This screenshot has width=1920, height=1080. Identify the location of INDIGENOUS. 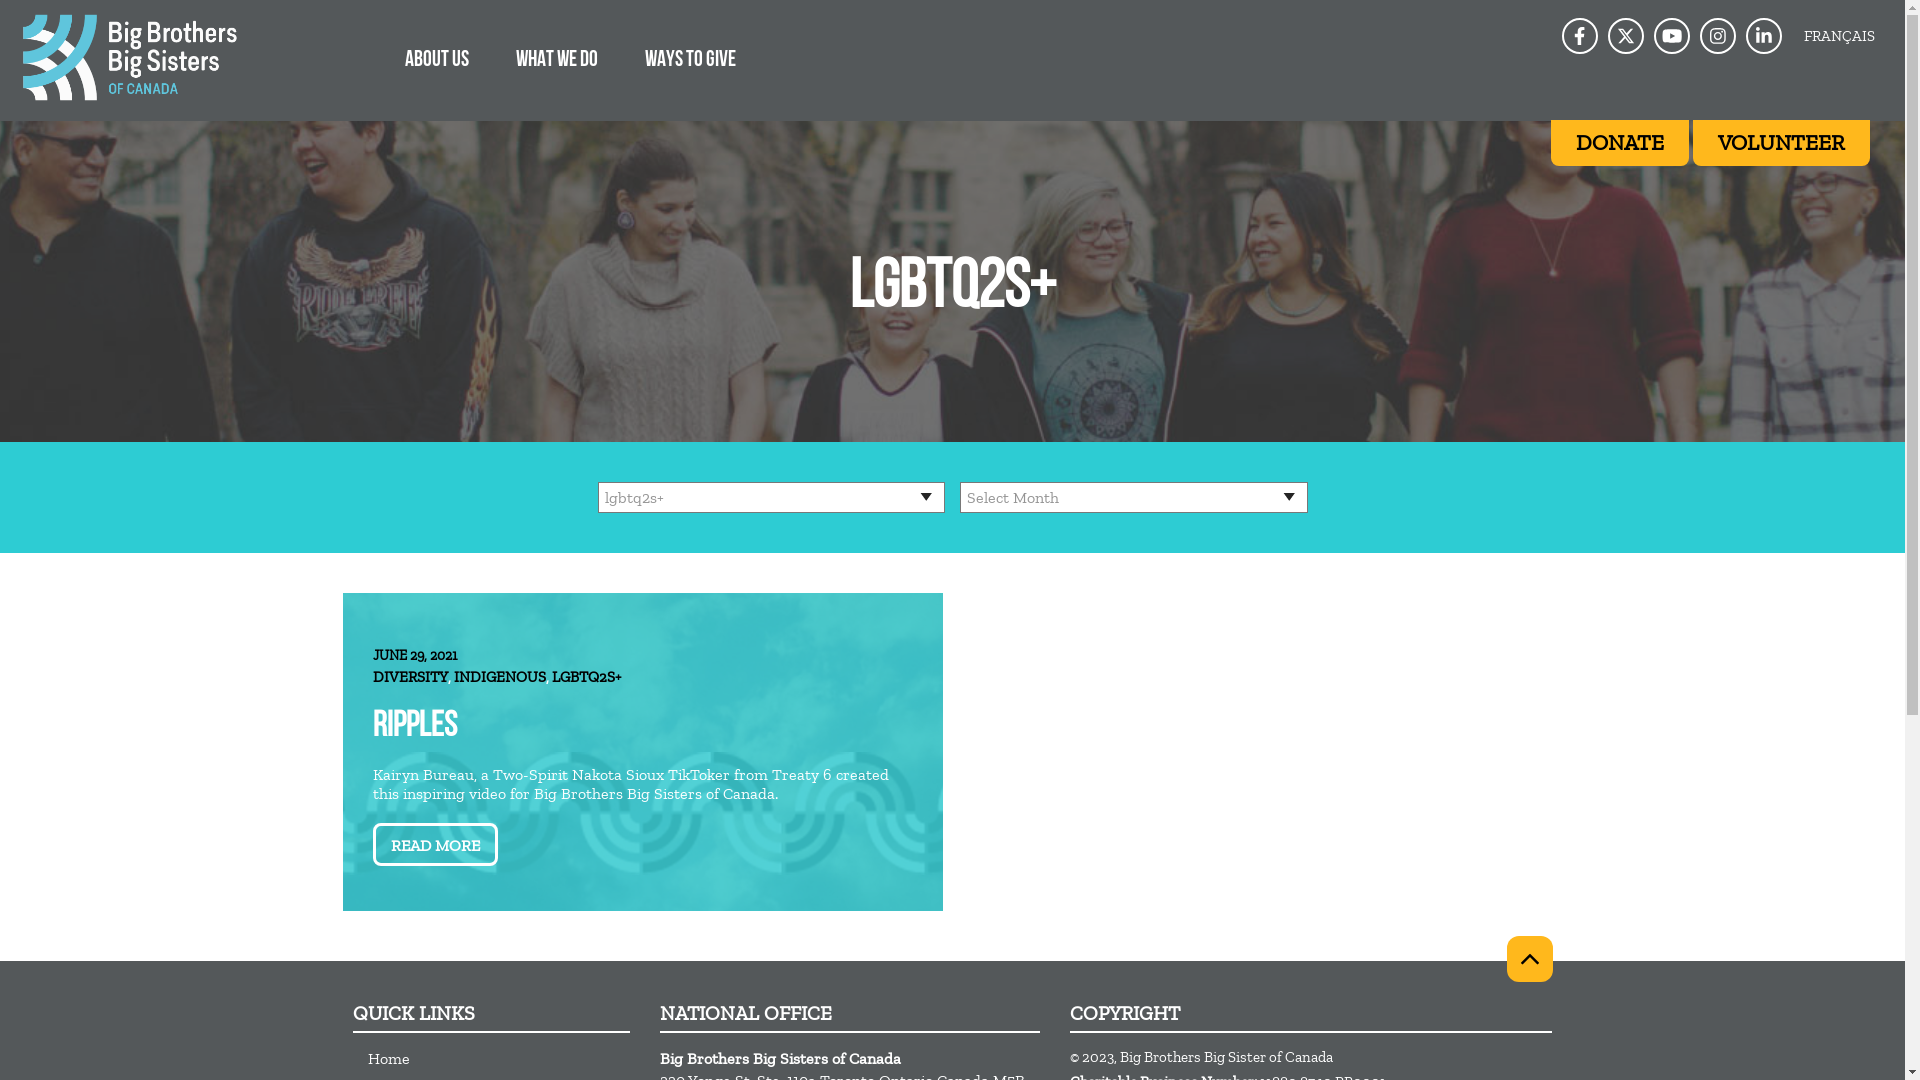
(500, 677).